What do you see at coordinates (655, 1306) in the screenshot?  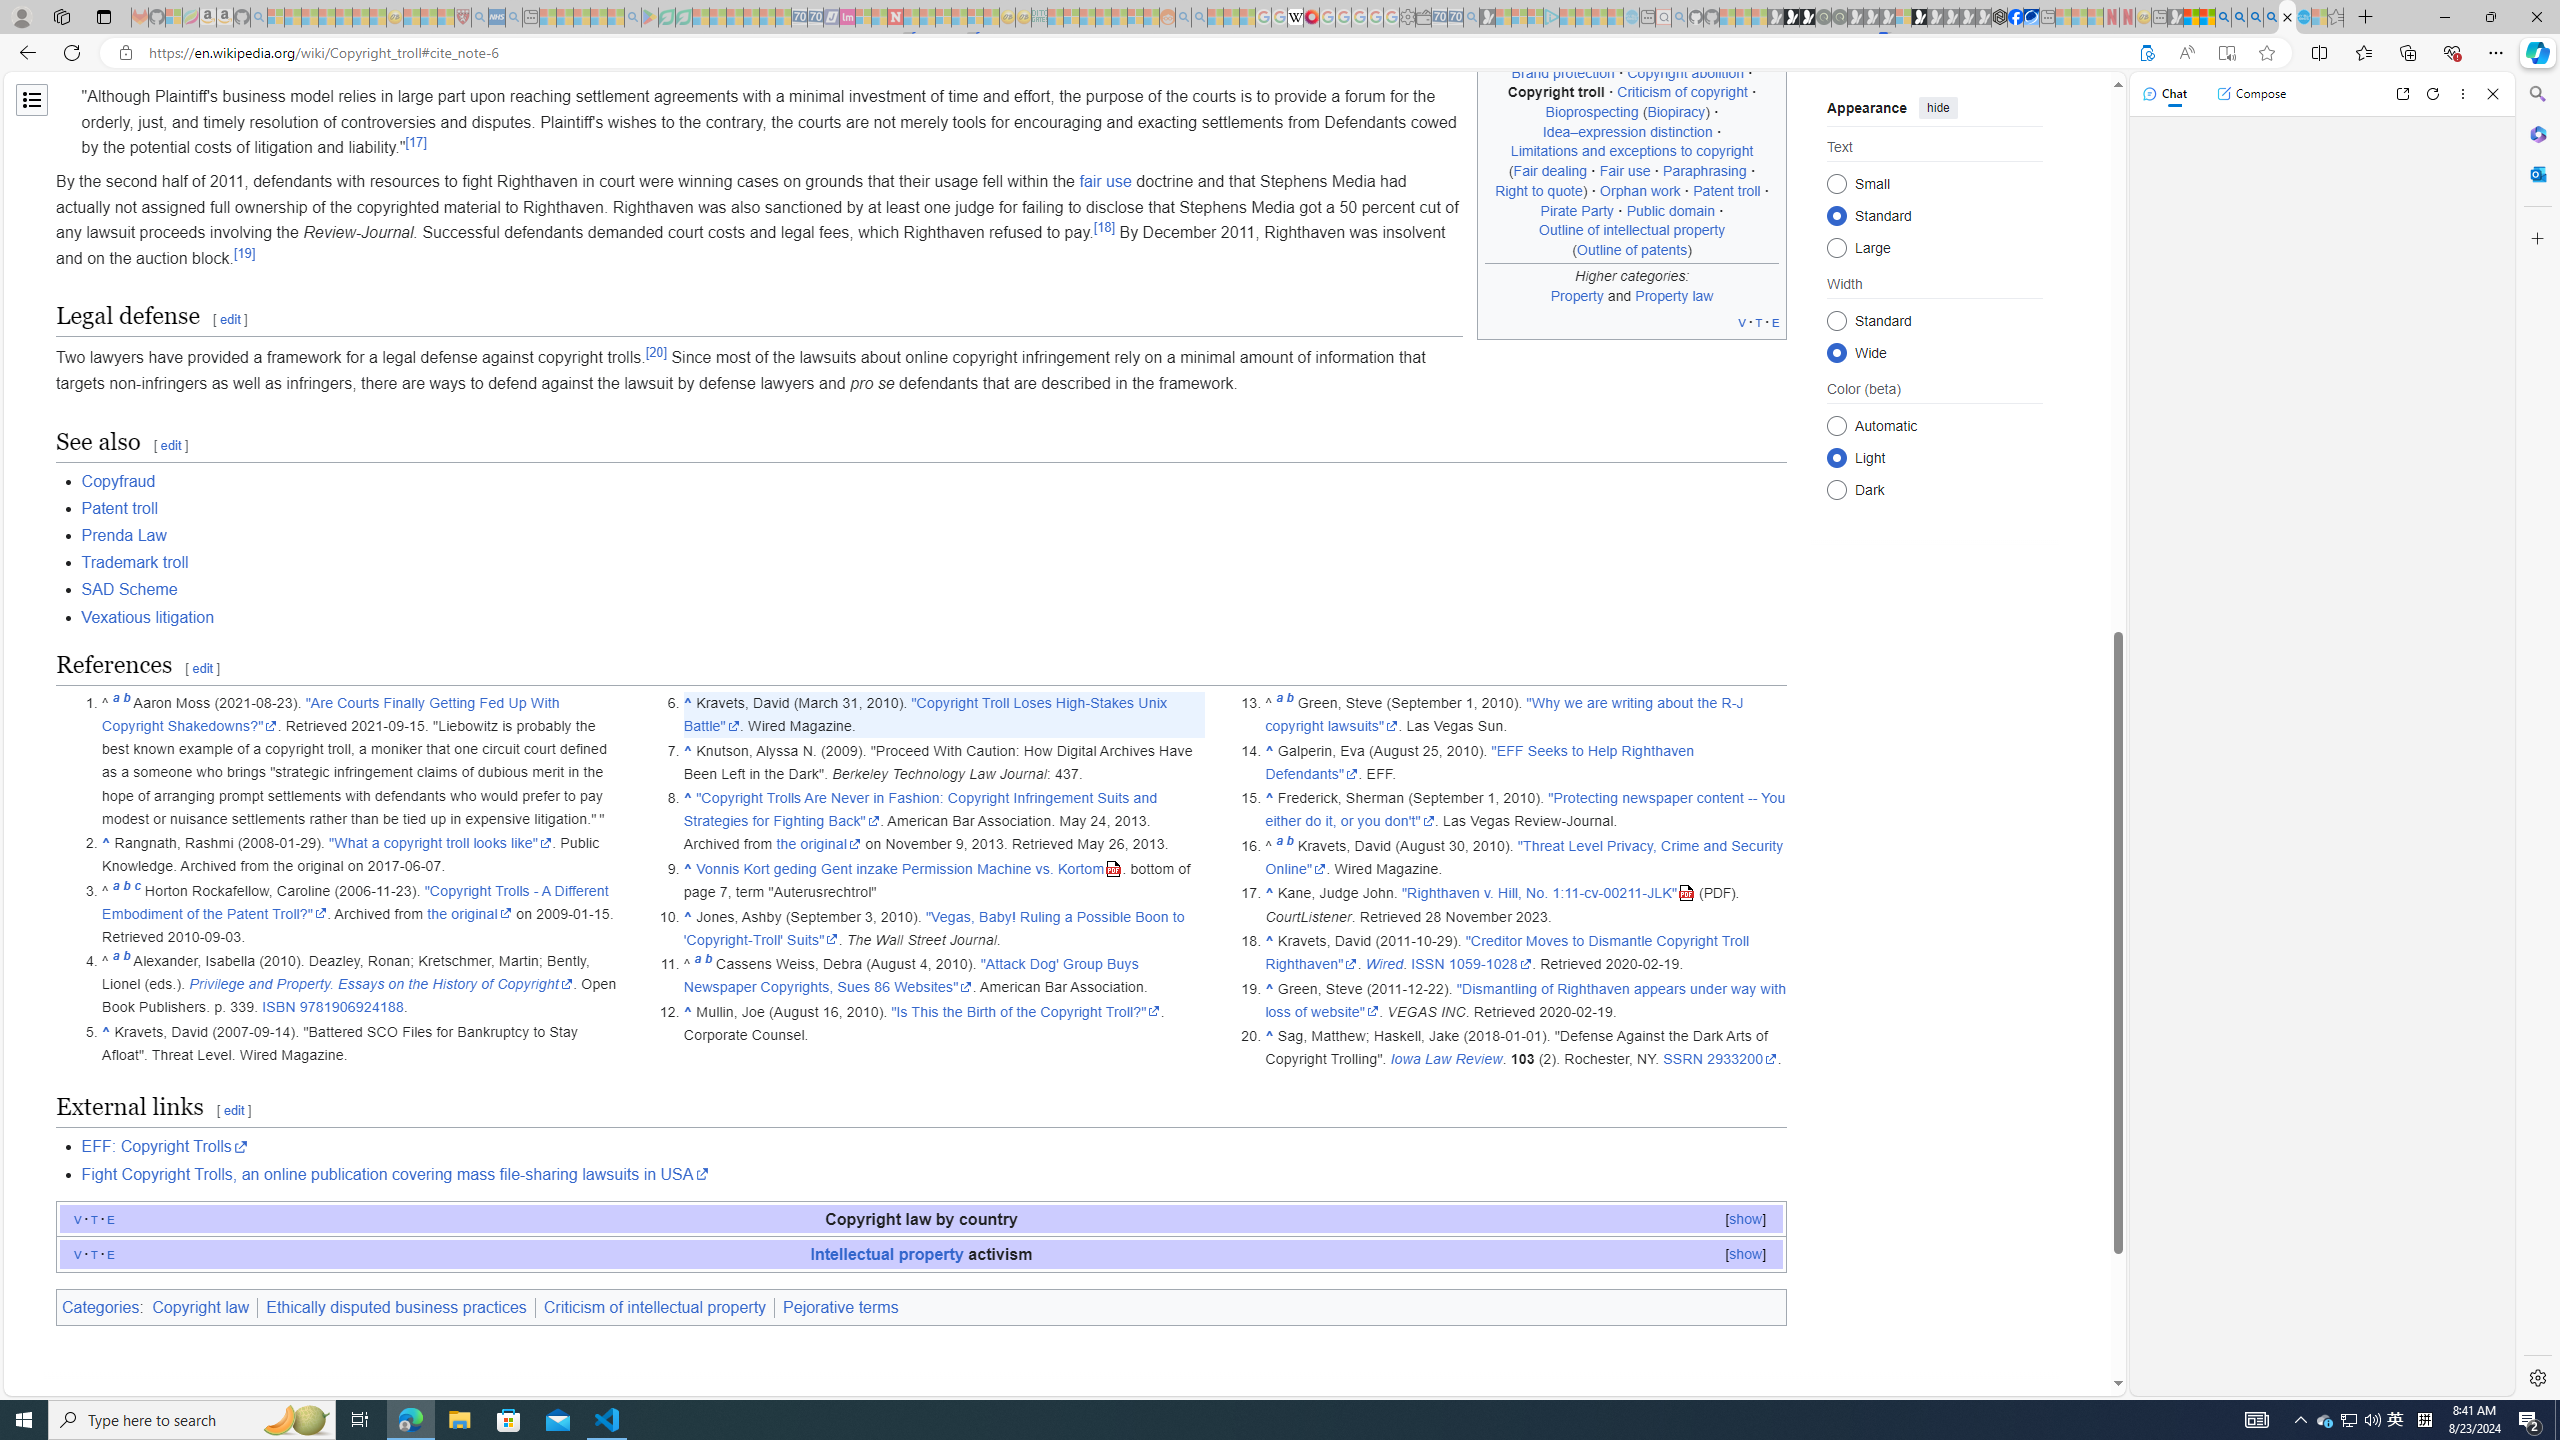 I see `Criticism of intellectual property` at bounding box center [655, 1306].